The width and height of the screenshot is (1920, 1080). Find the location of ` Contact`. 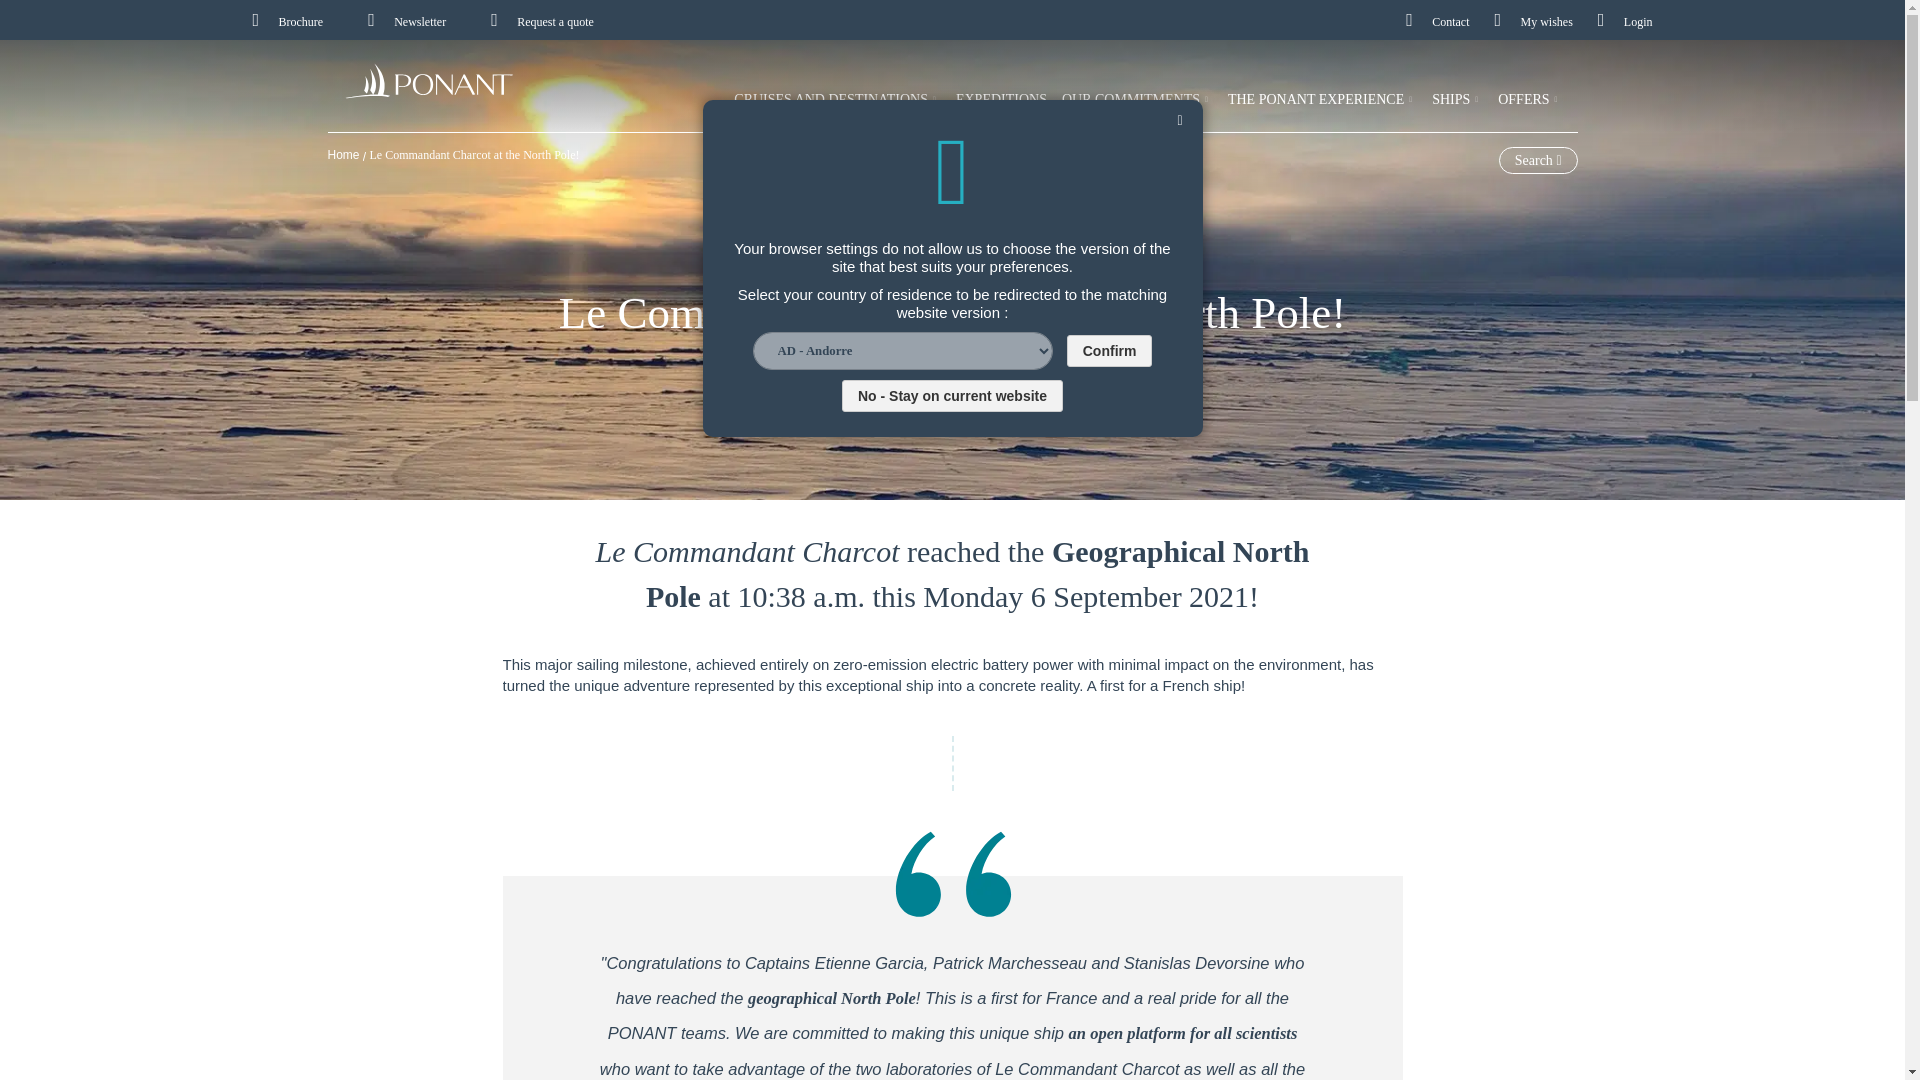

 Contact is located at coordinates (1436, 22).